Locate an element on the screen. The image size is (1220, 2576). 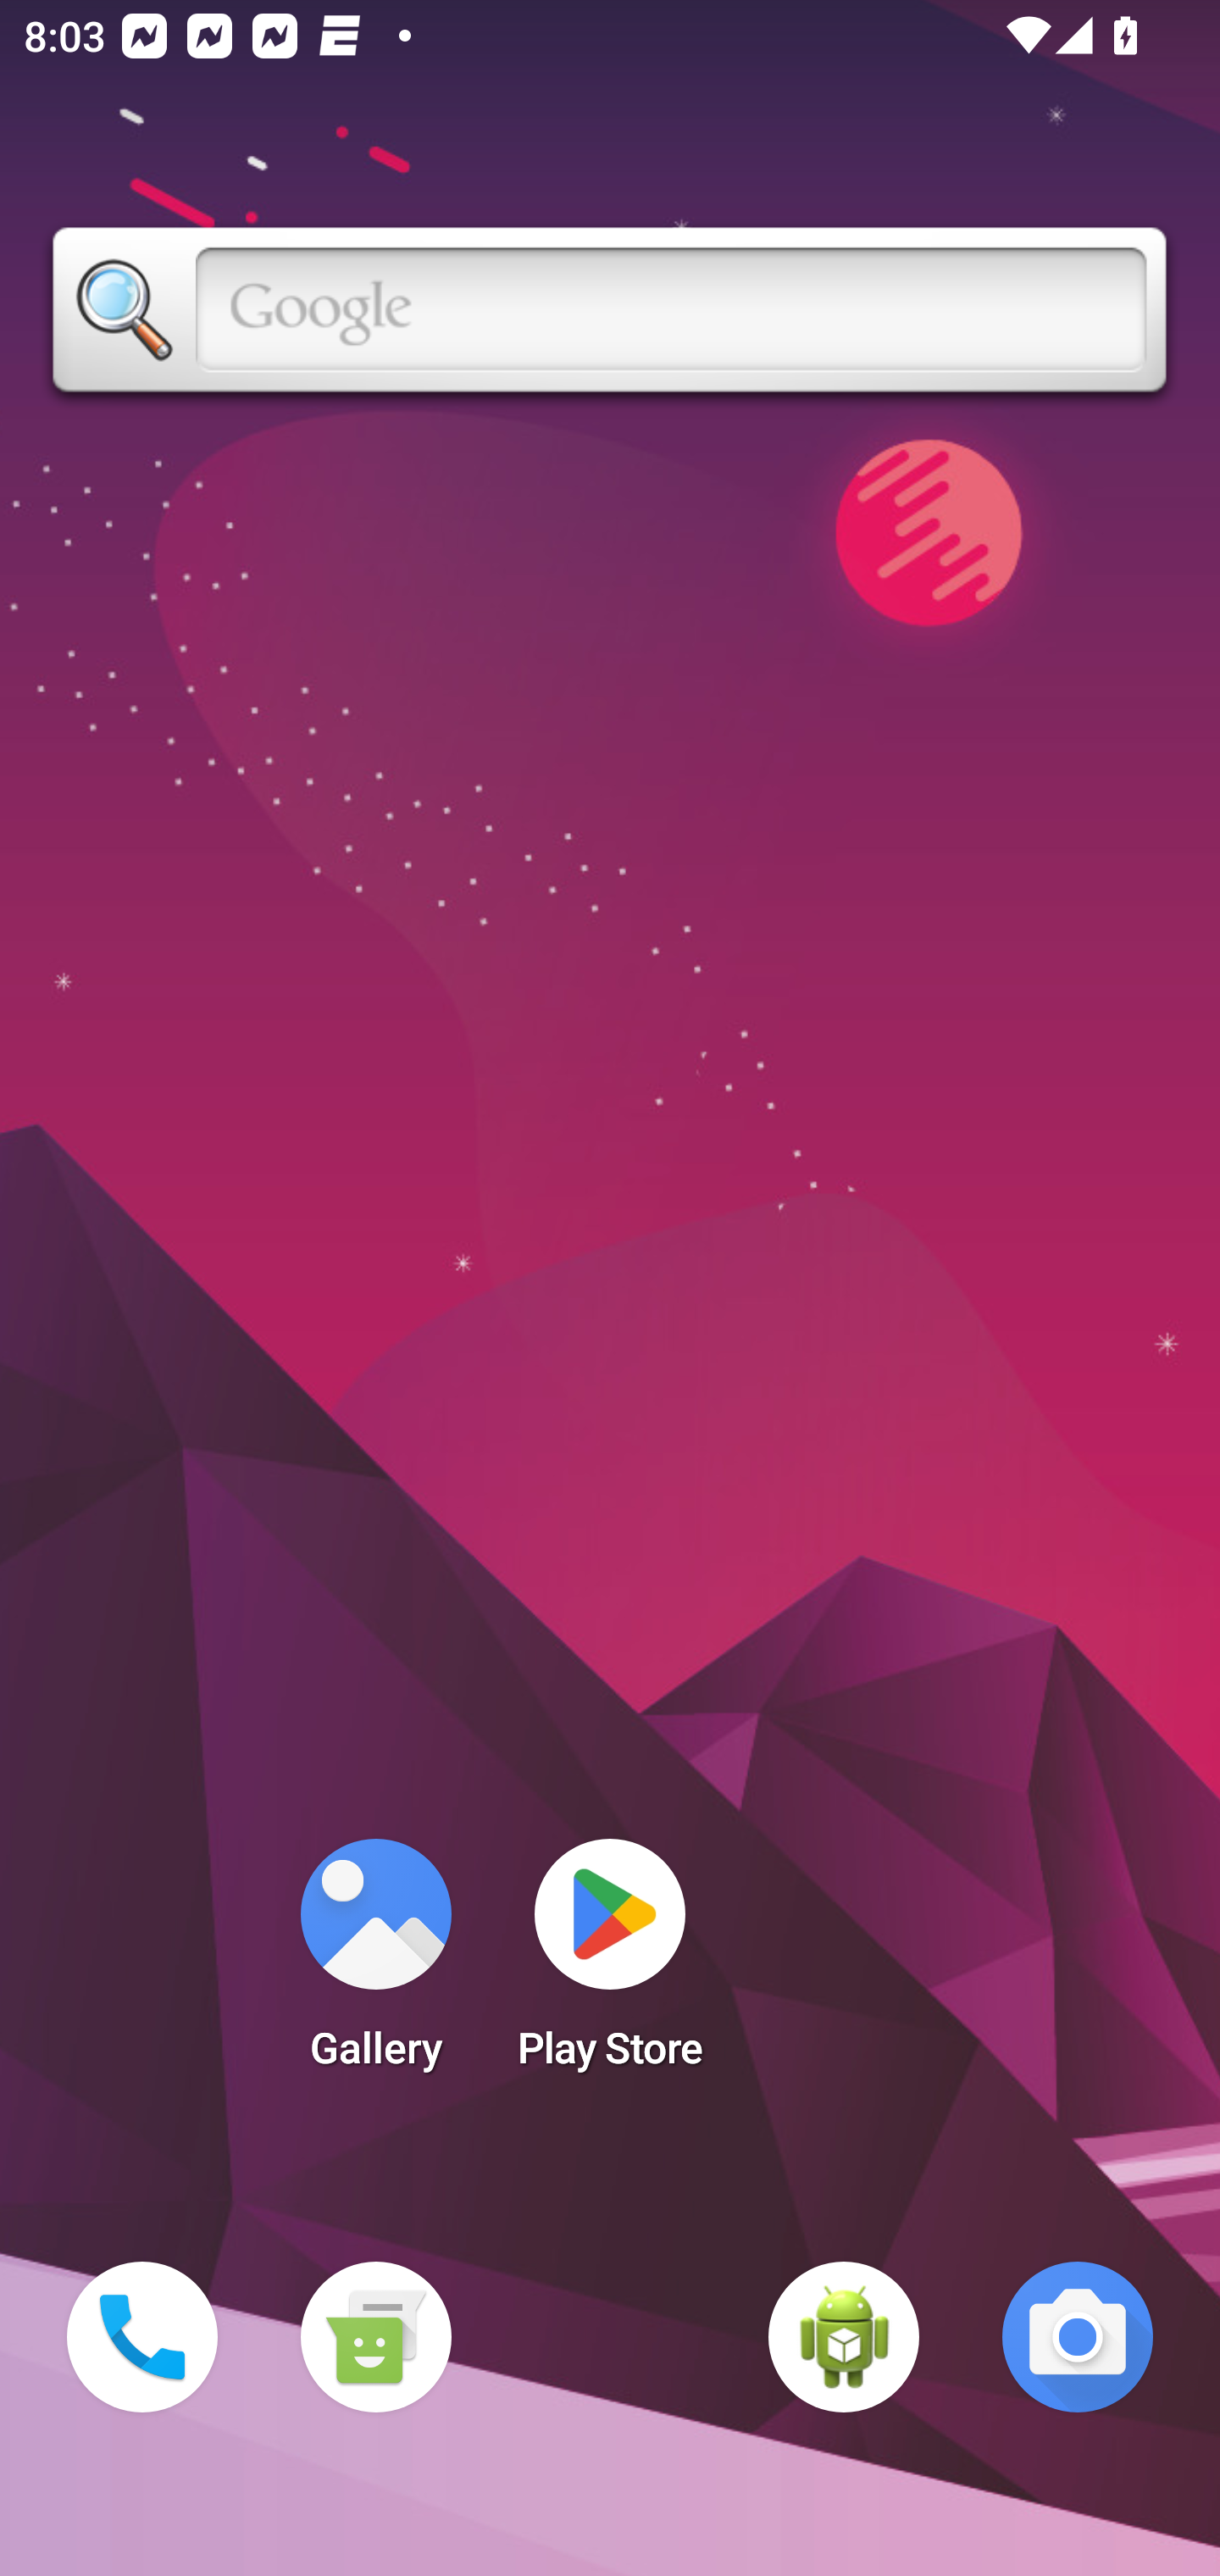
Gallery is located at coordinates (375, 1964).